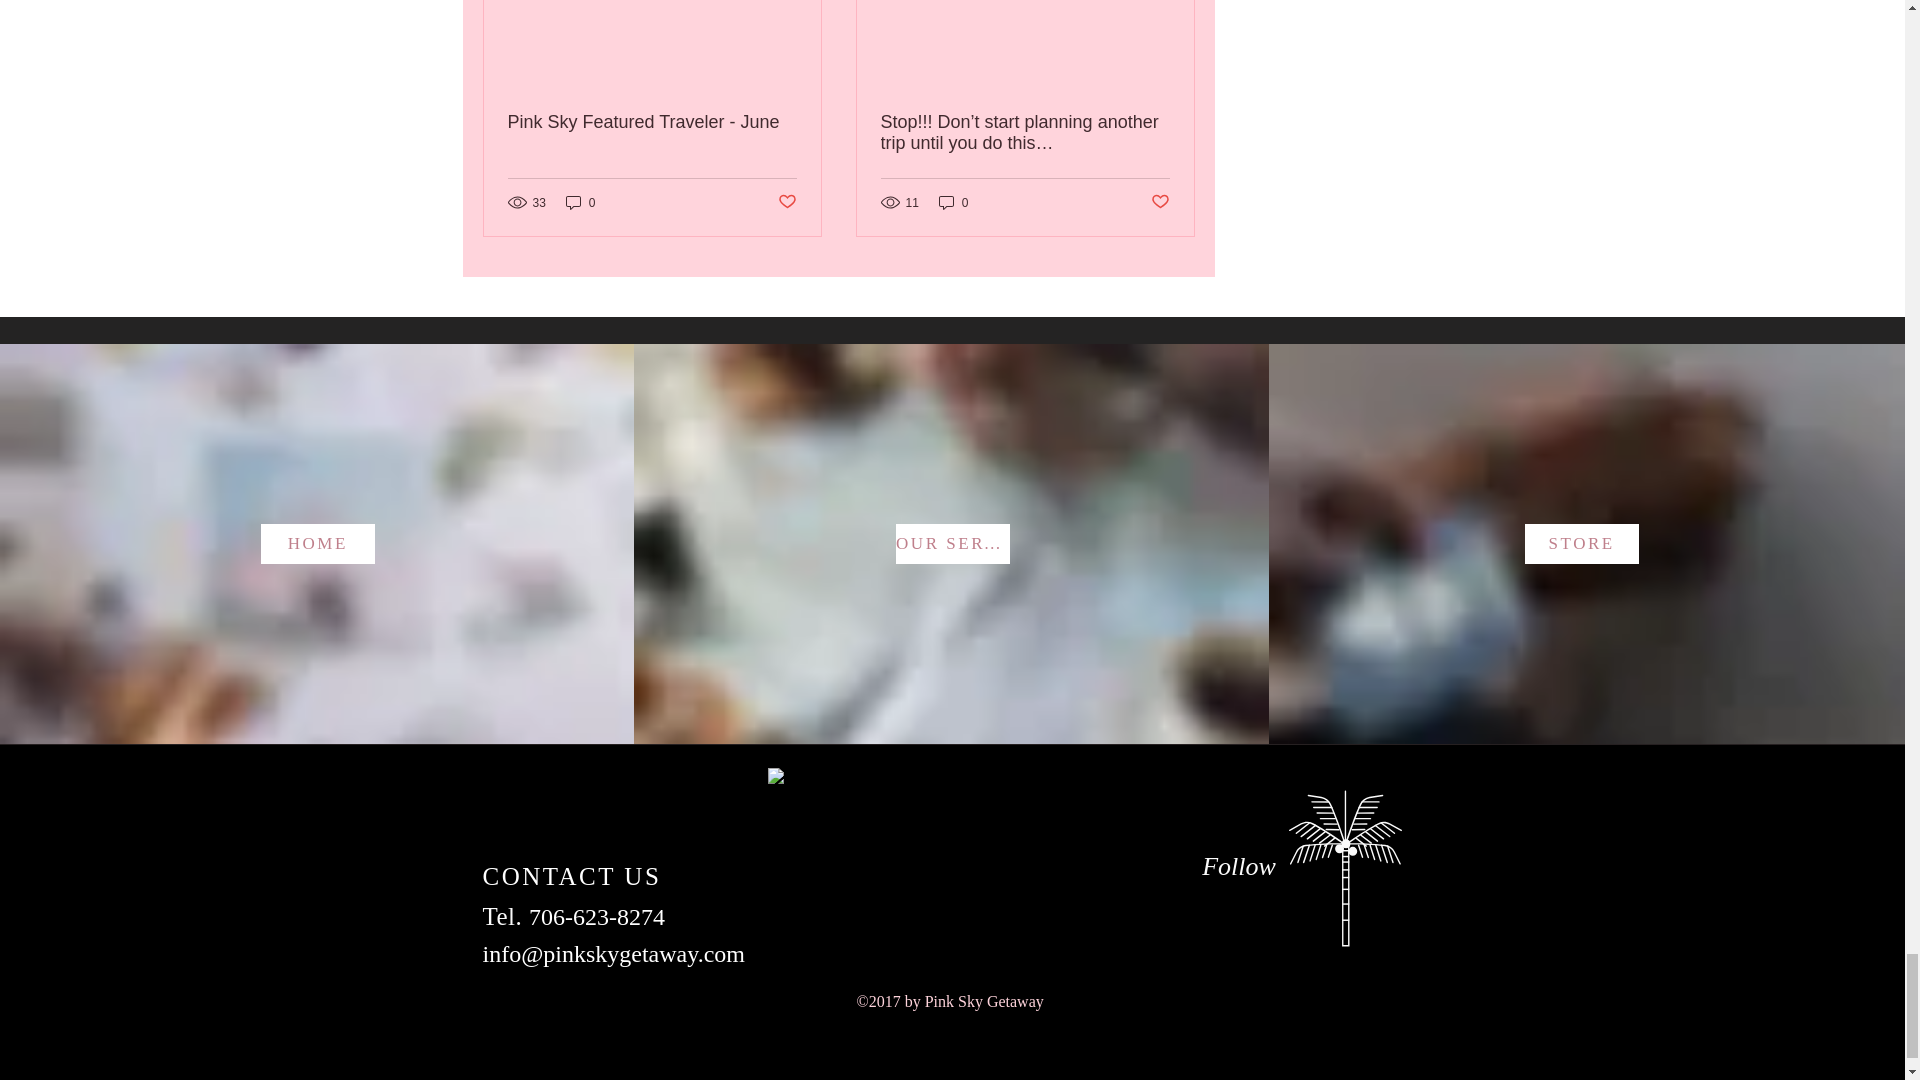 This screenshot has width=1920, height=1080. Describe the element at coordinates (570, 876) in the screenshot. I see `CONTACT US` at that location.